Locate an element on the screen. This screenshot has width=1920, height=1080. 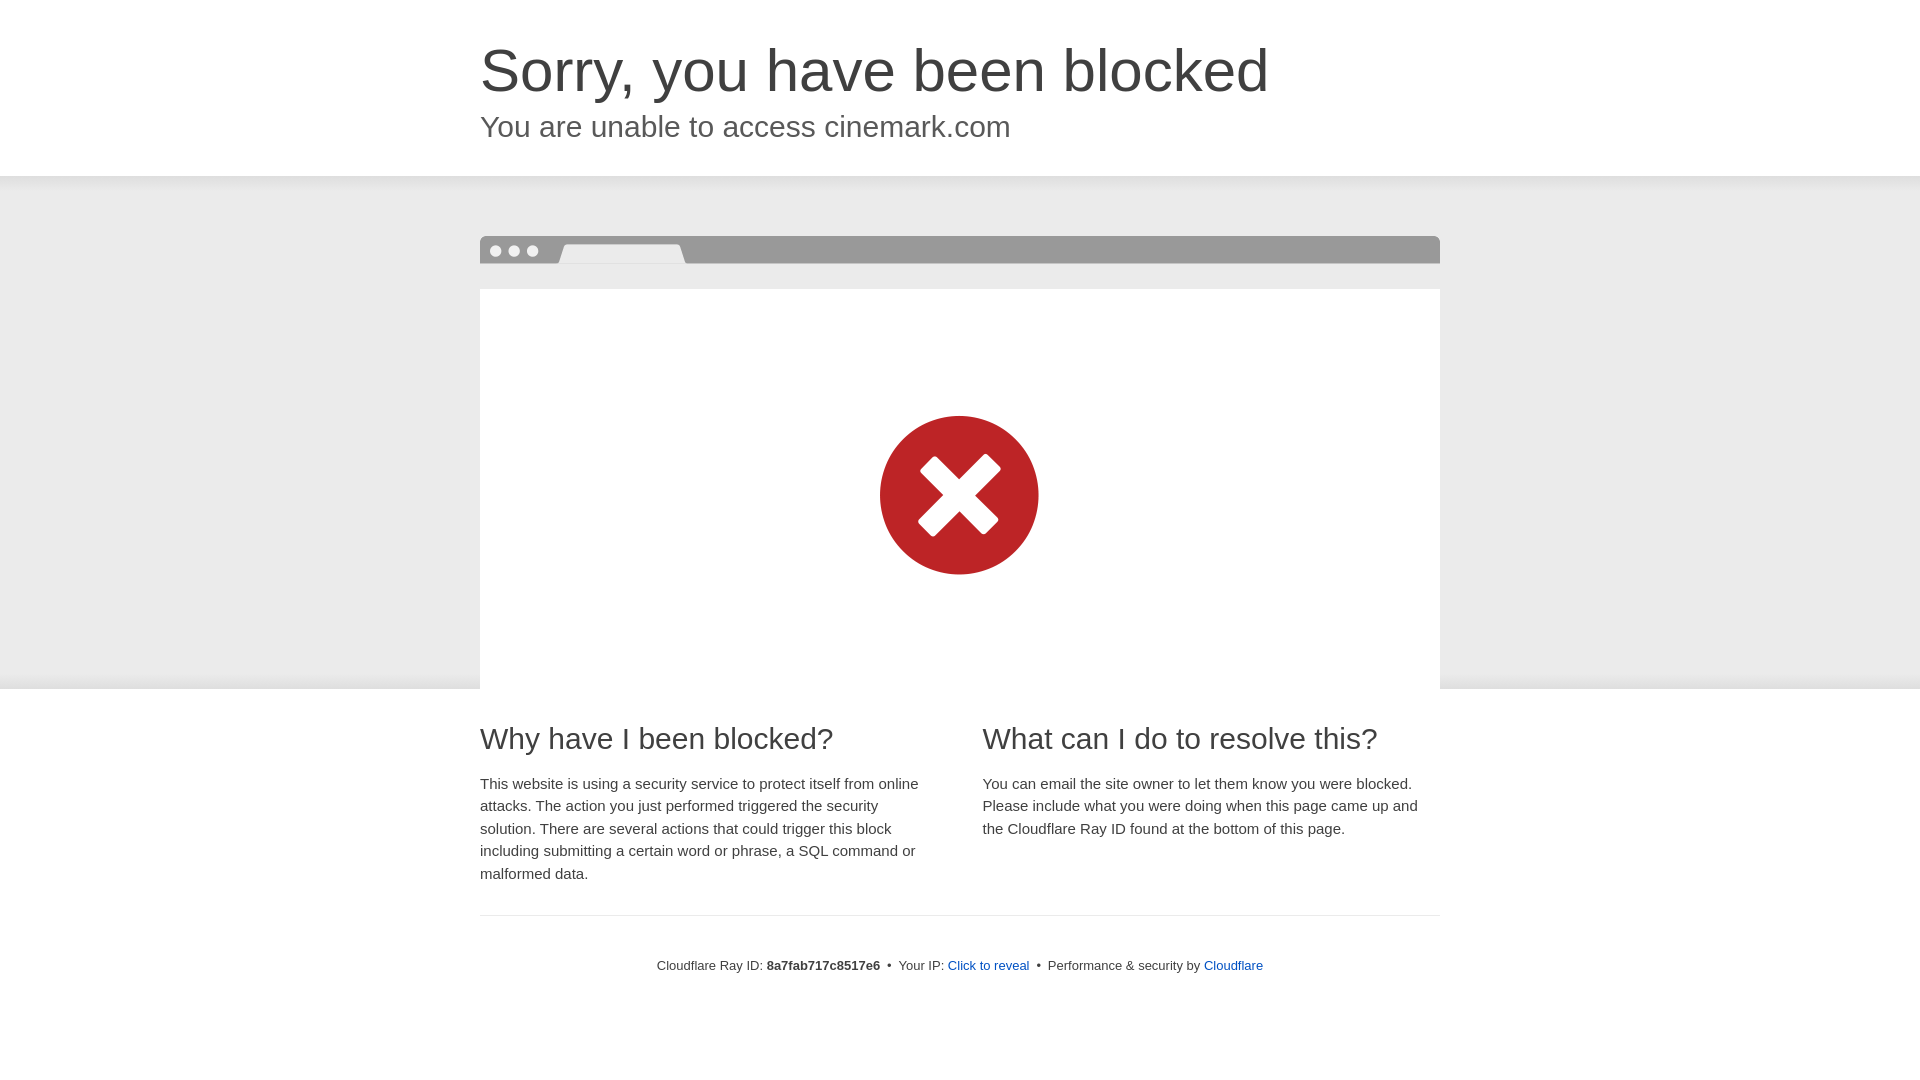
Cloudflare is located at coordinates (1233, 965).